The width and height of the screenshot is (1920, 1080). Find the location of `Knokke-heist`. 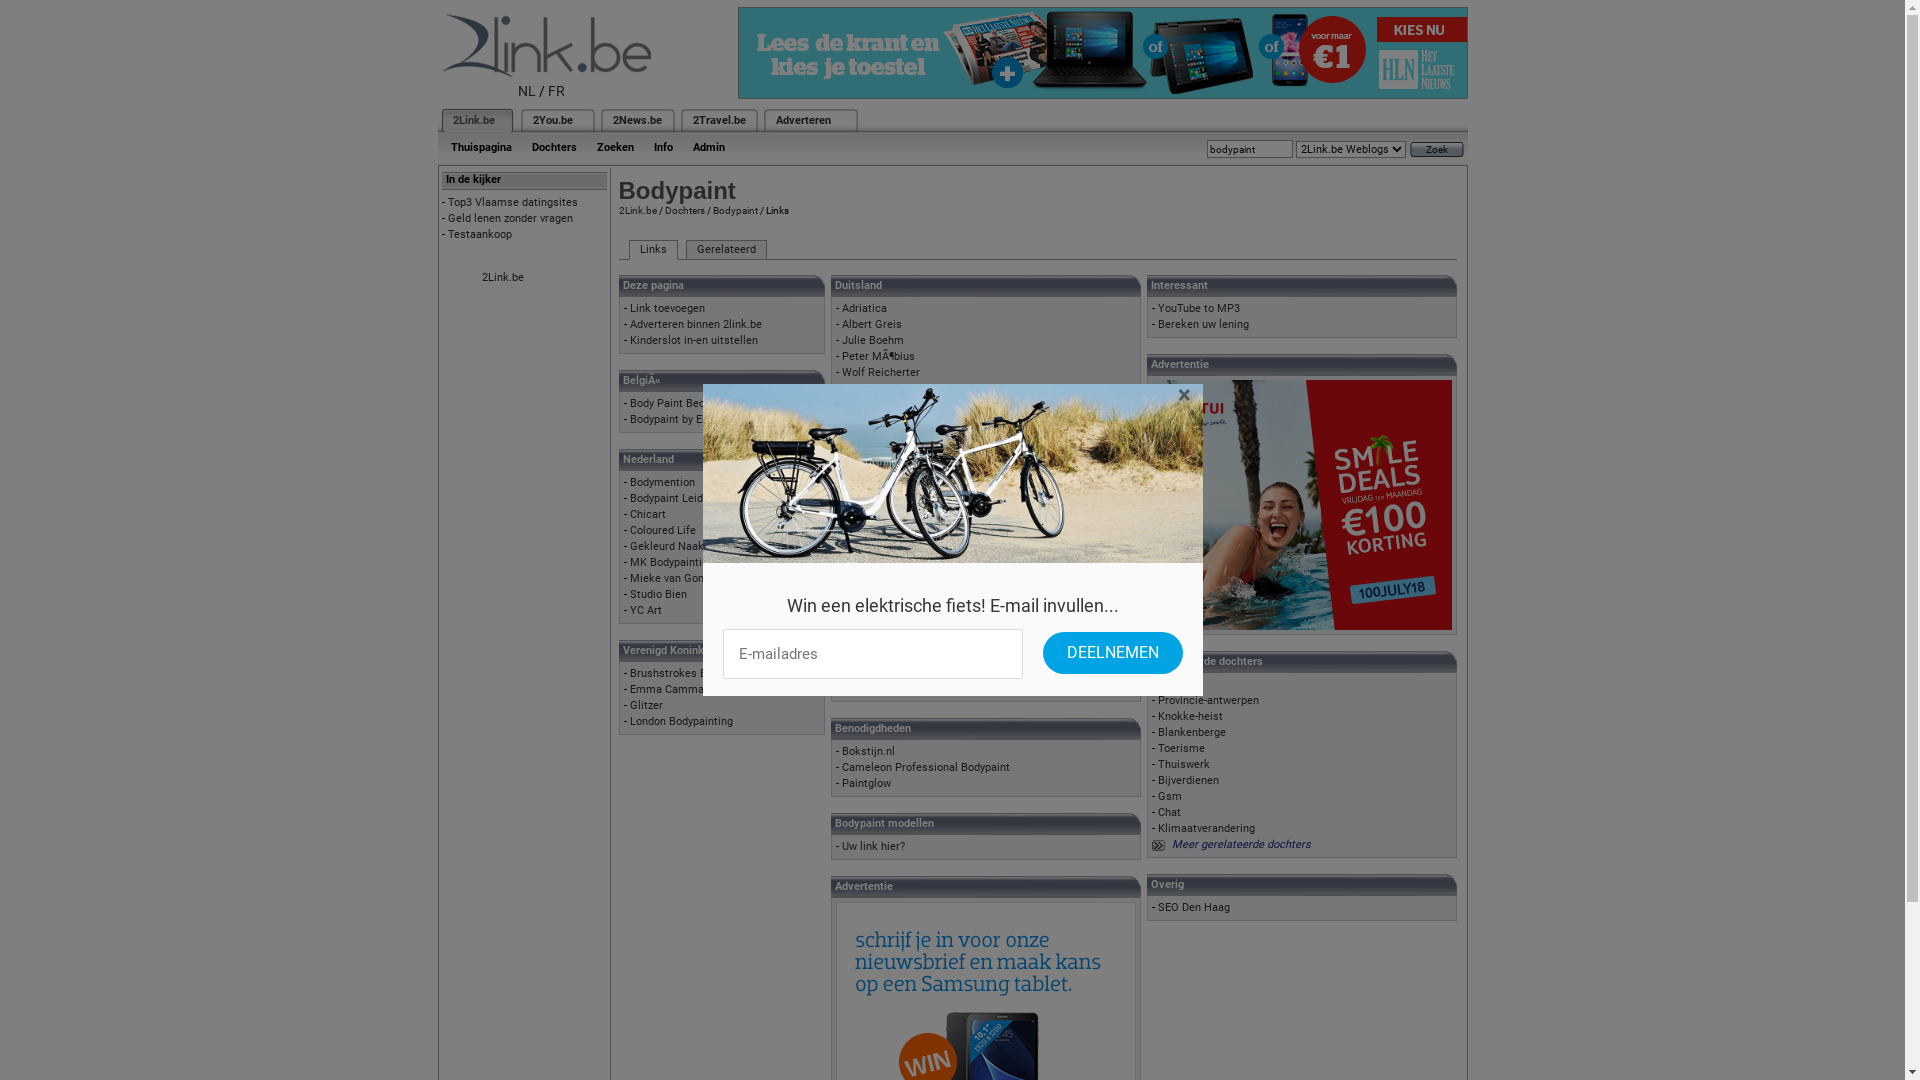

Knokke-heist is located at coordinates (1190, 716).